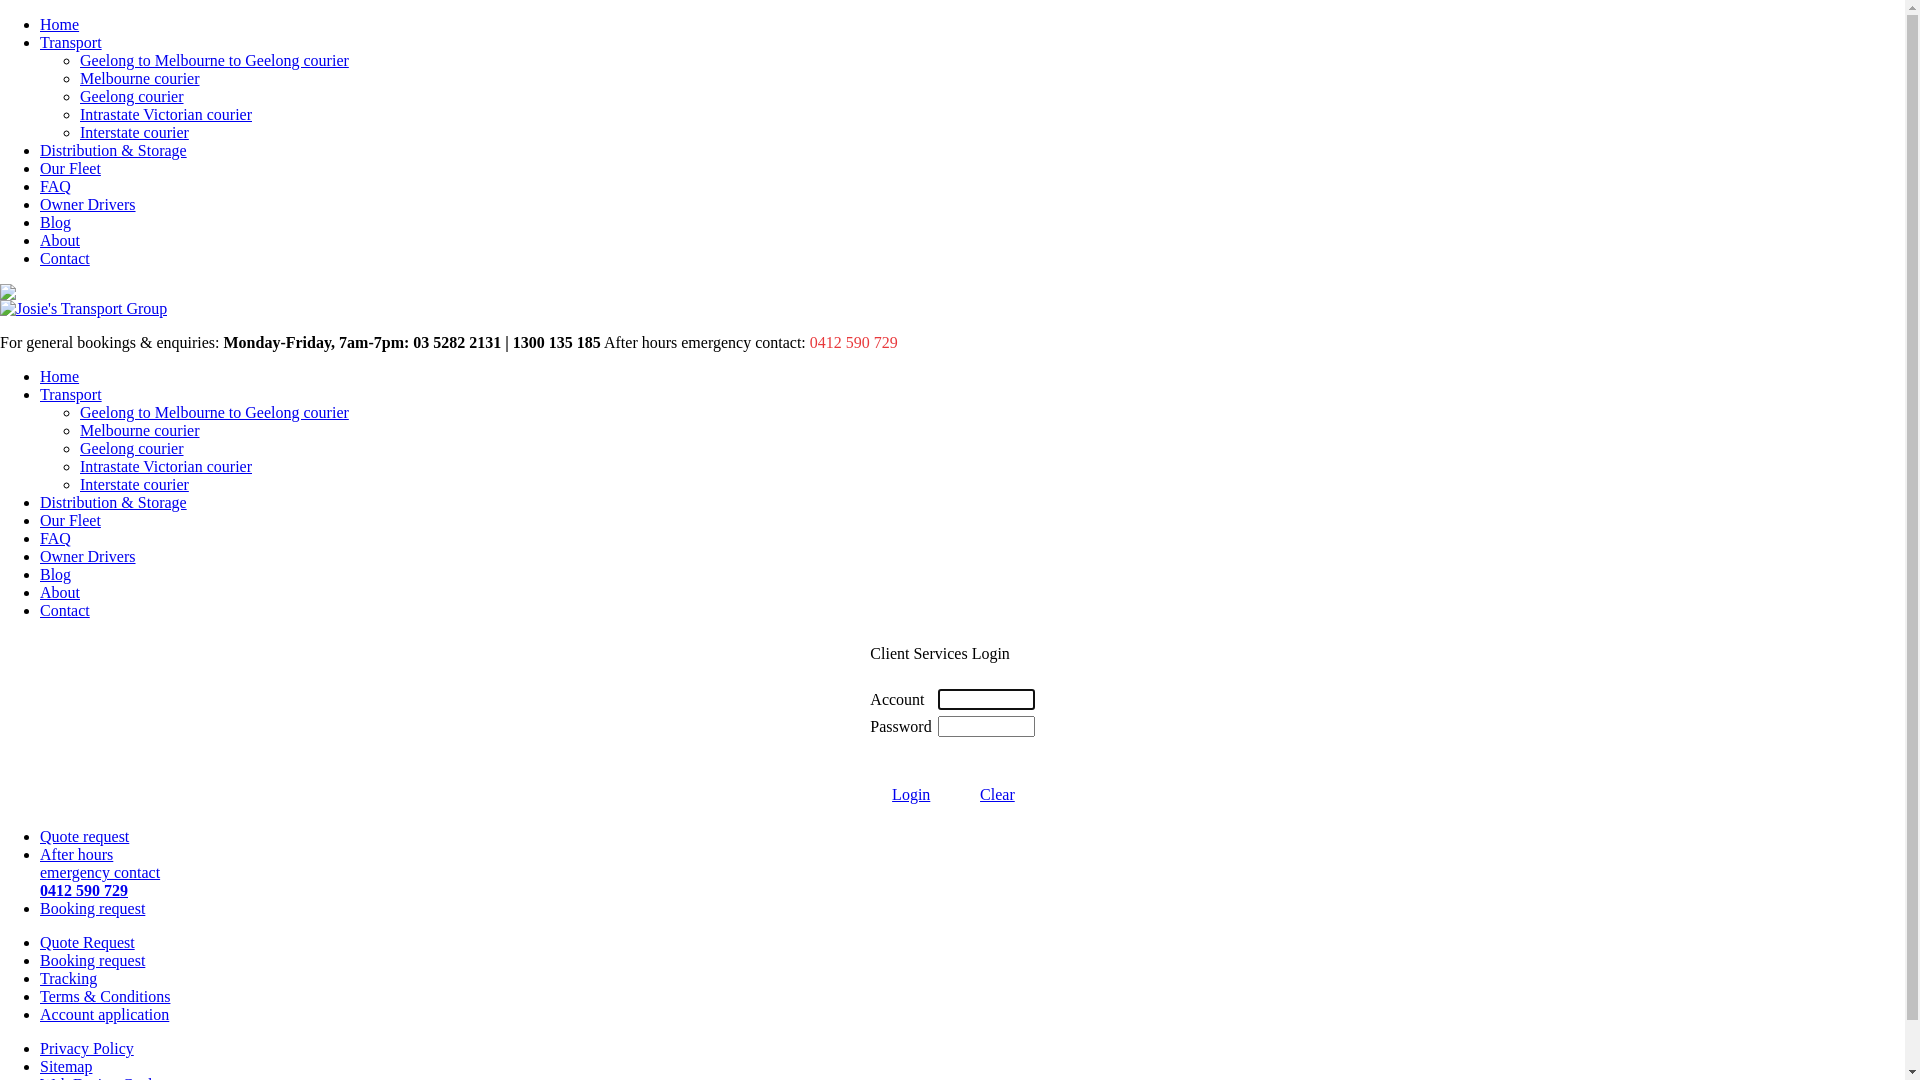  I want to click on Owner Drivers, so click(972, 205).